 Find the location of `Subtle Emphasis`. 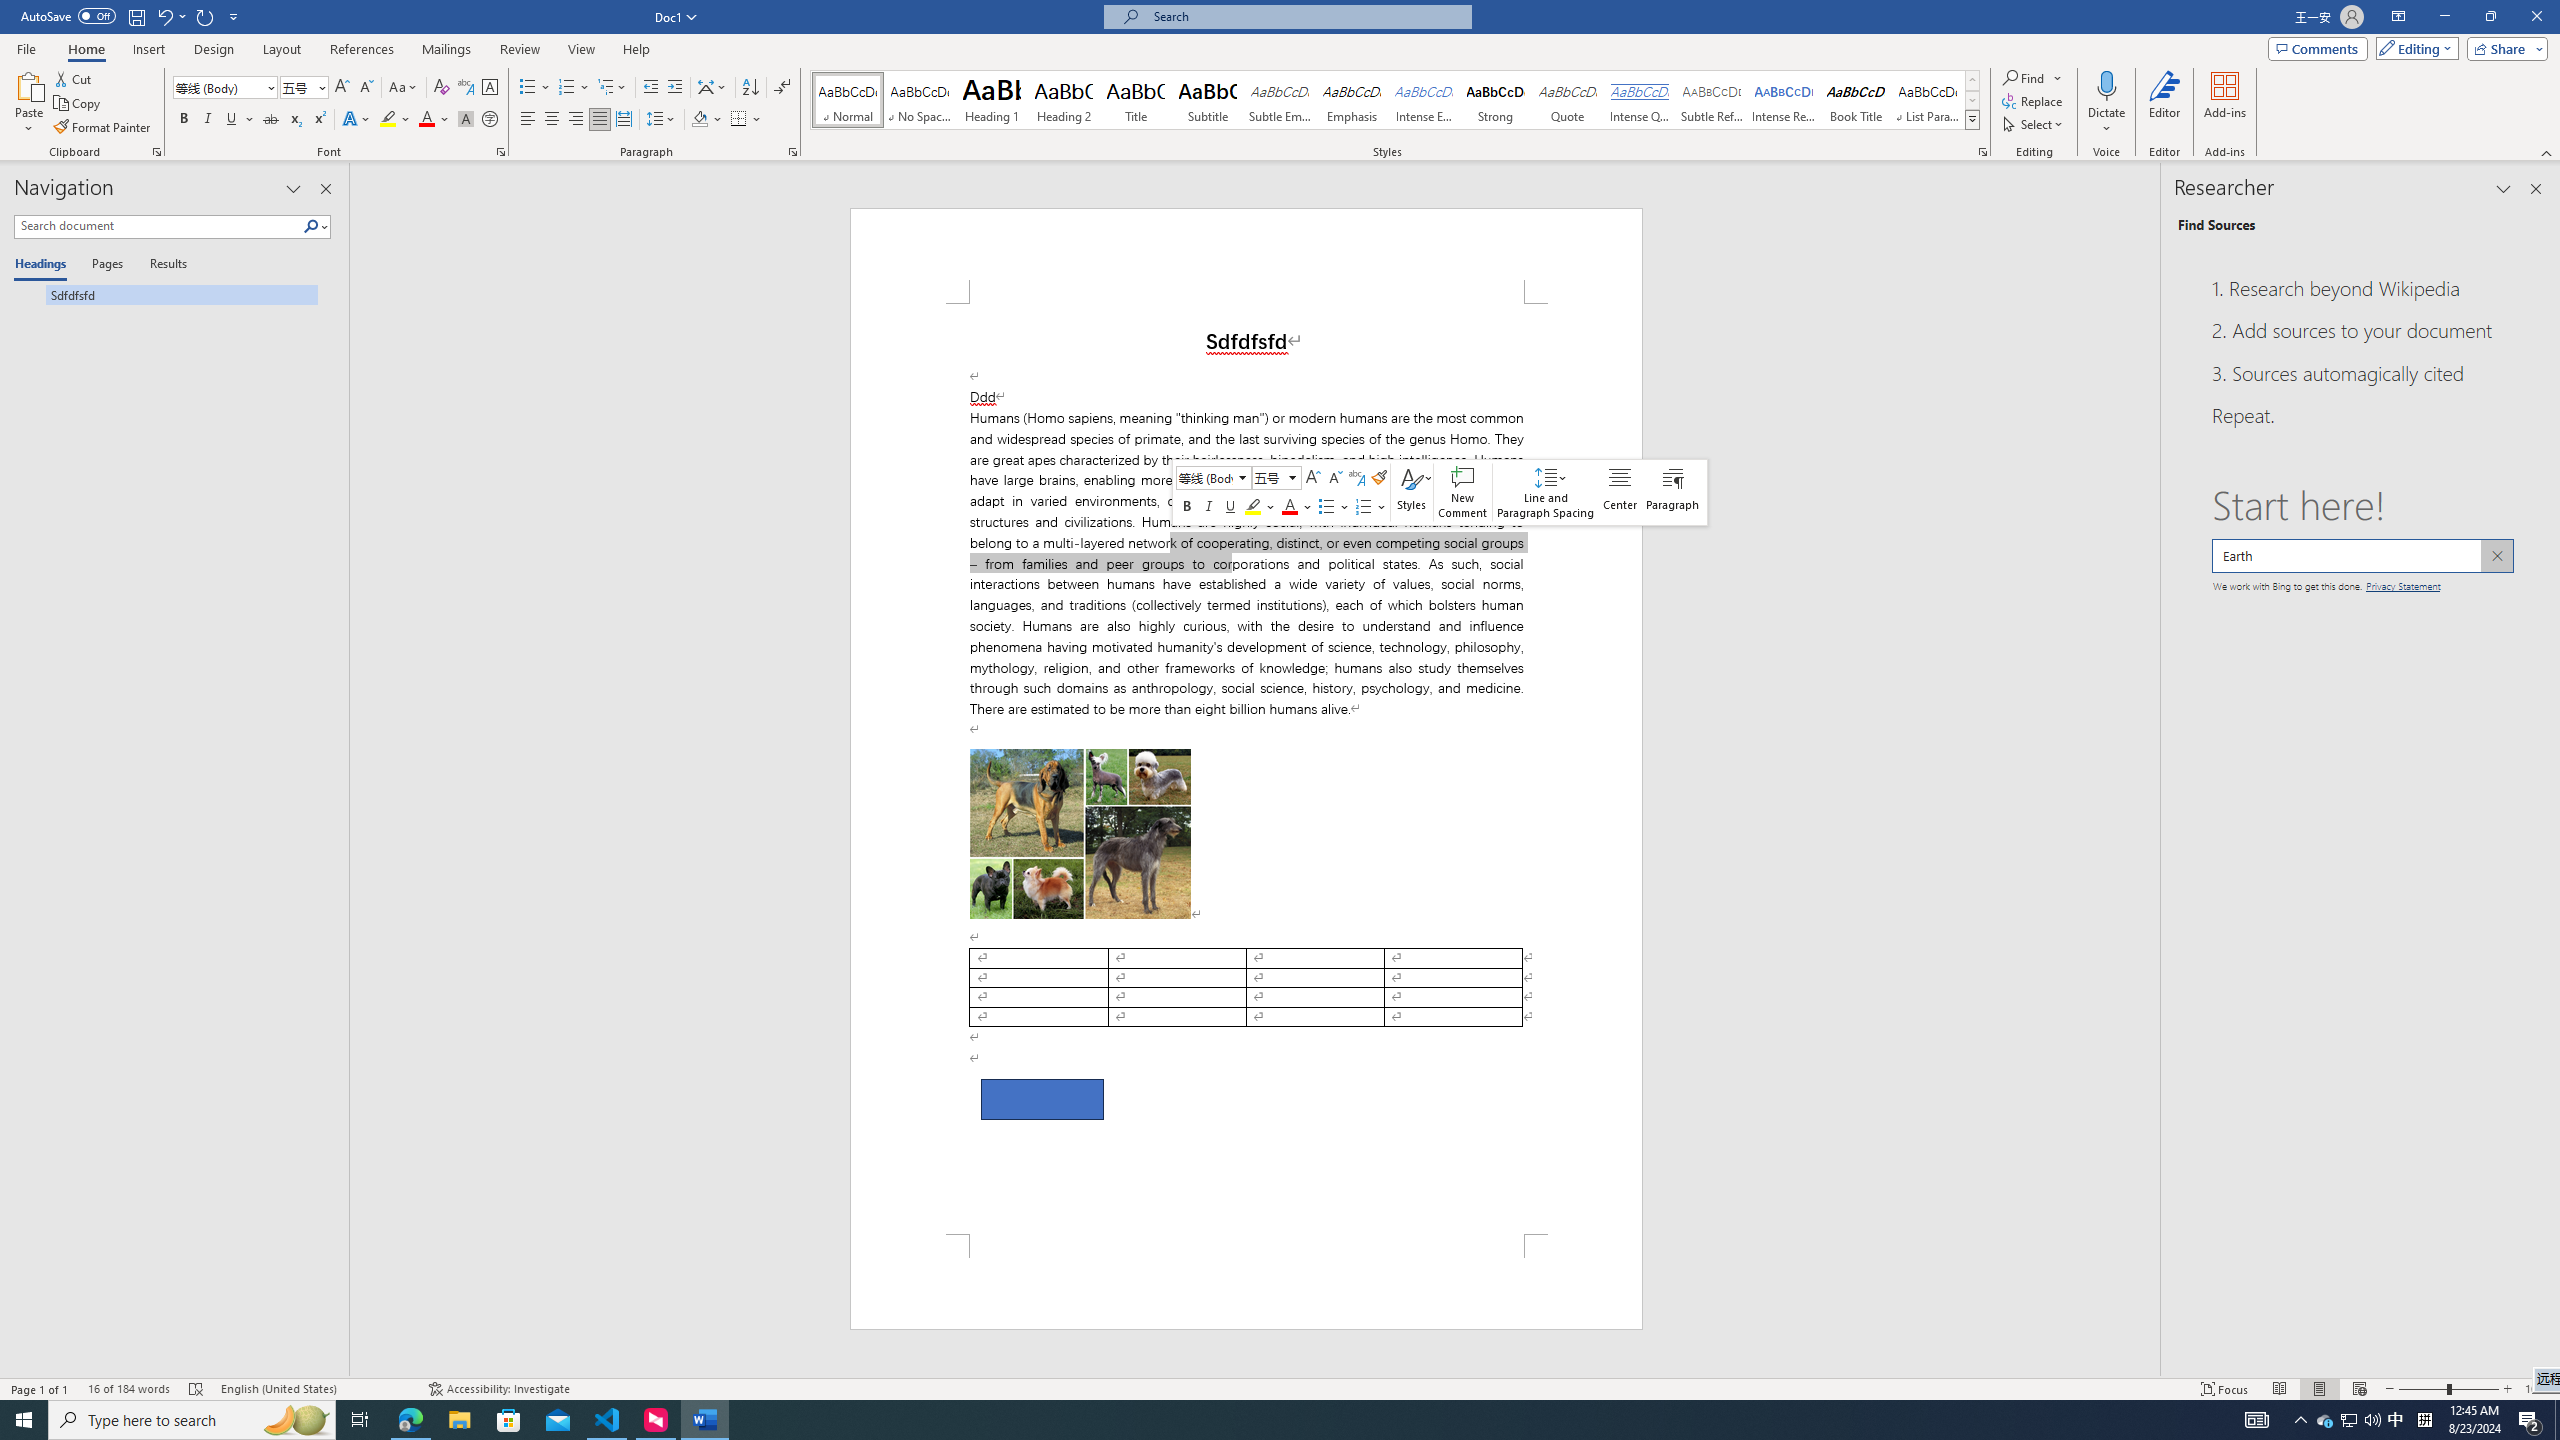

Subtle Emphasis is located at coordinates (1280, 100).